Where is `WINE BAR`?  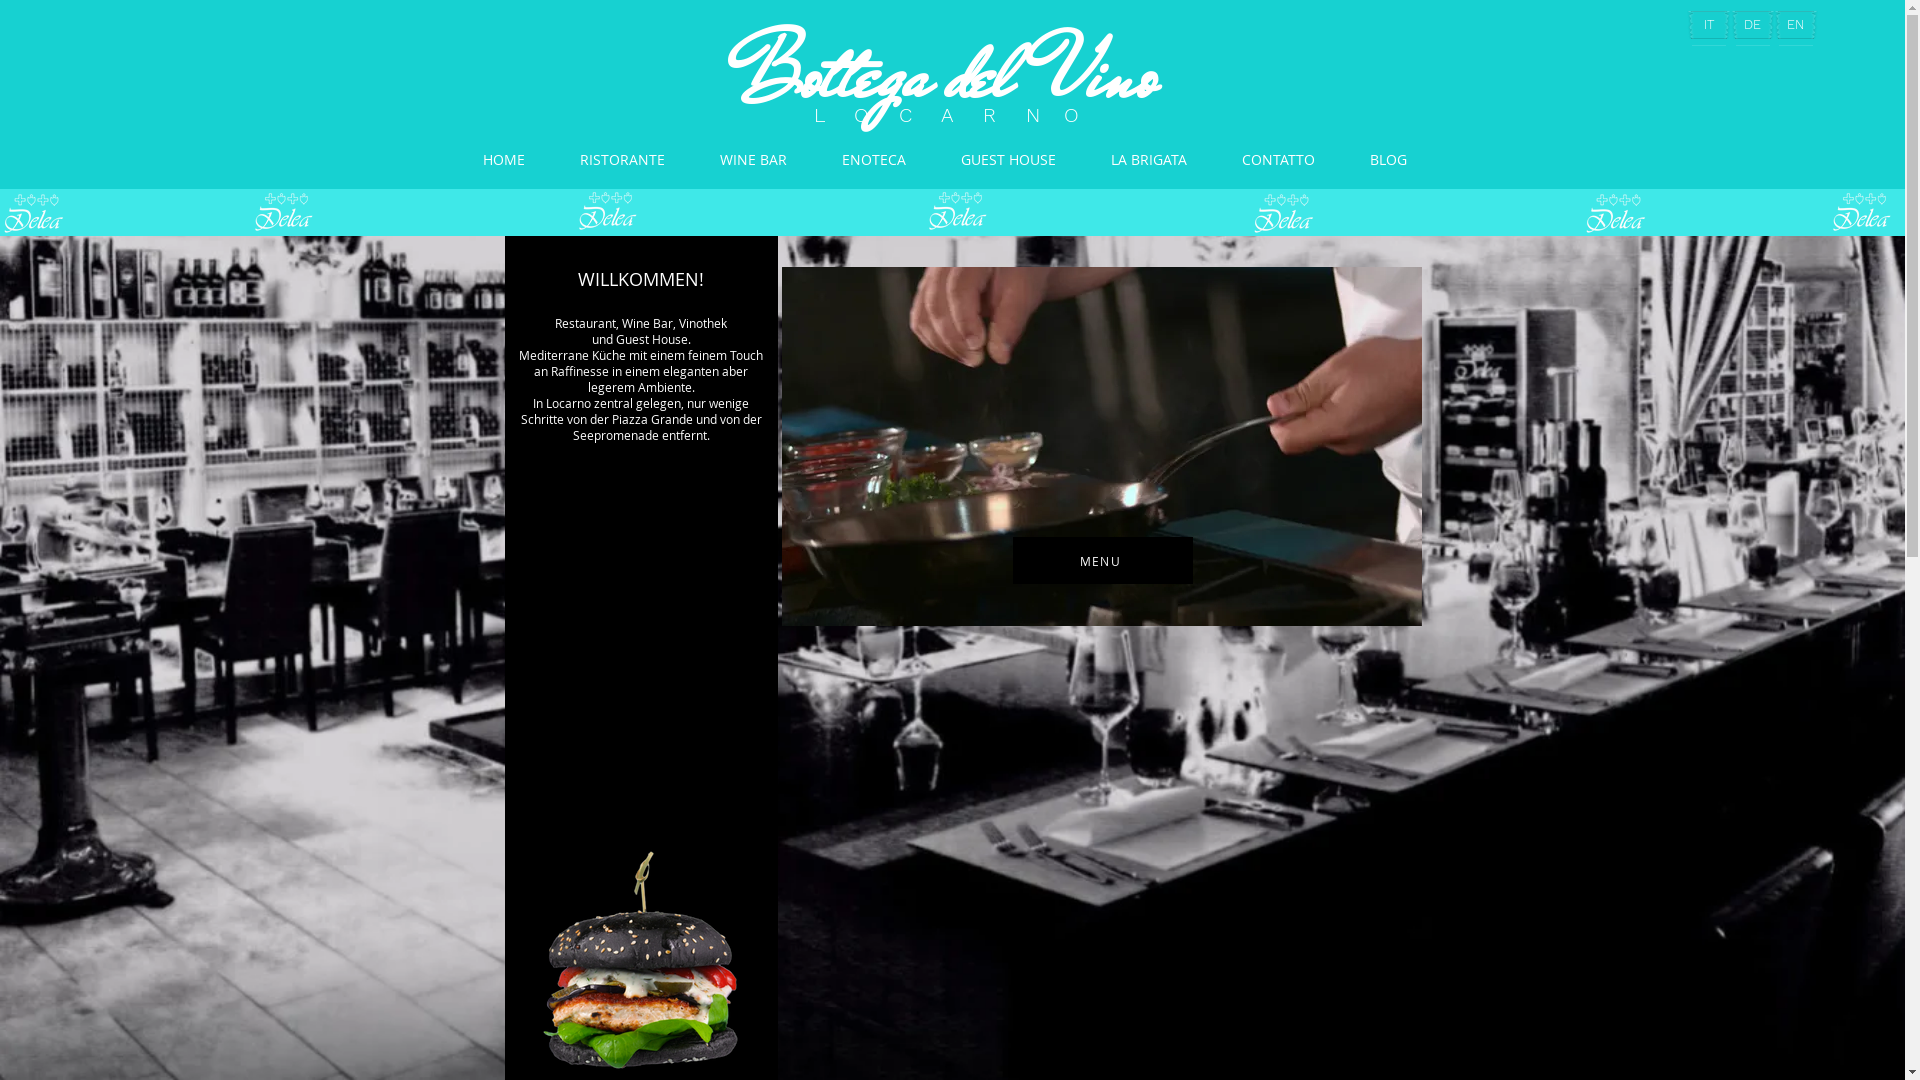 WINE BAR is located at coordinates (753, 160).